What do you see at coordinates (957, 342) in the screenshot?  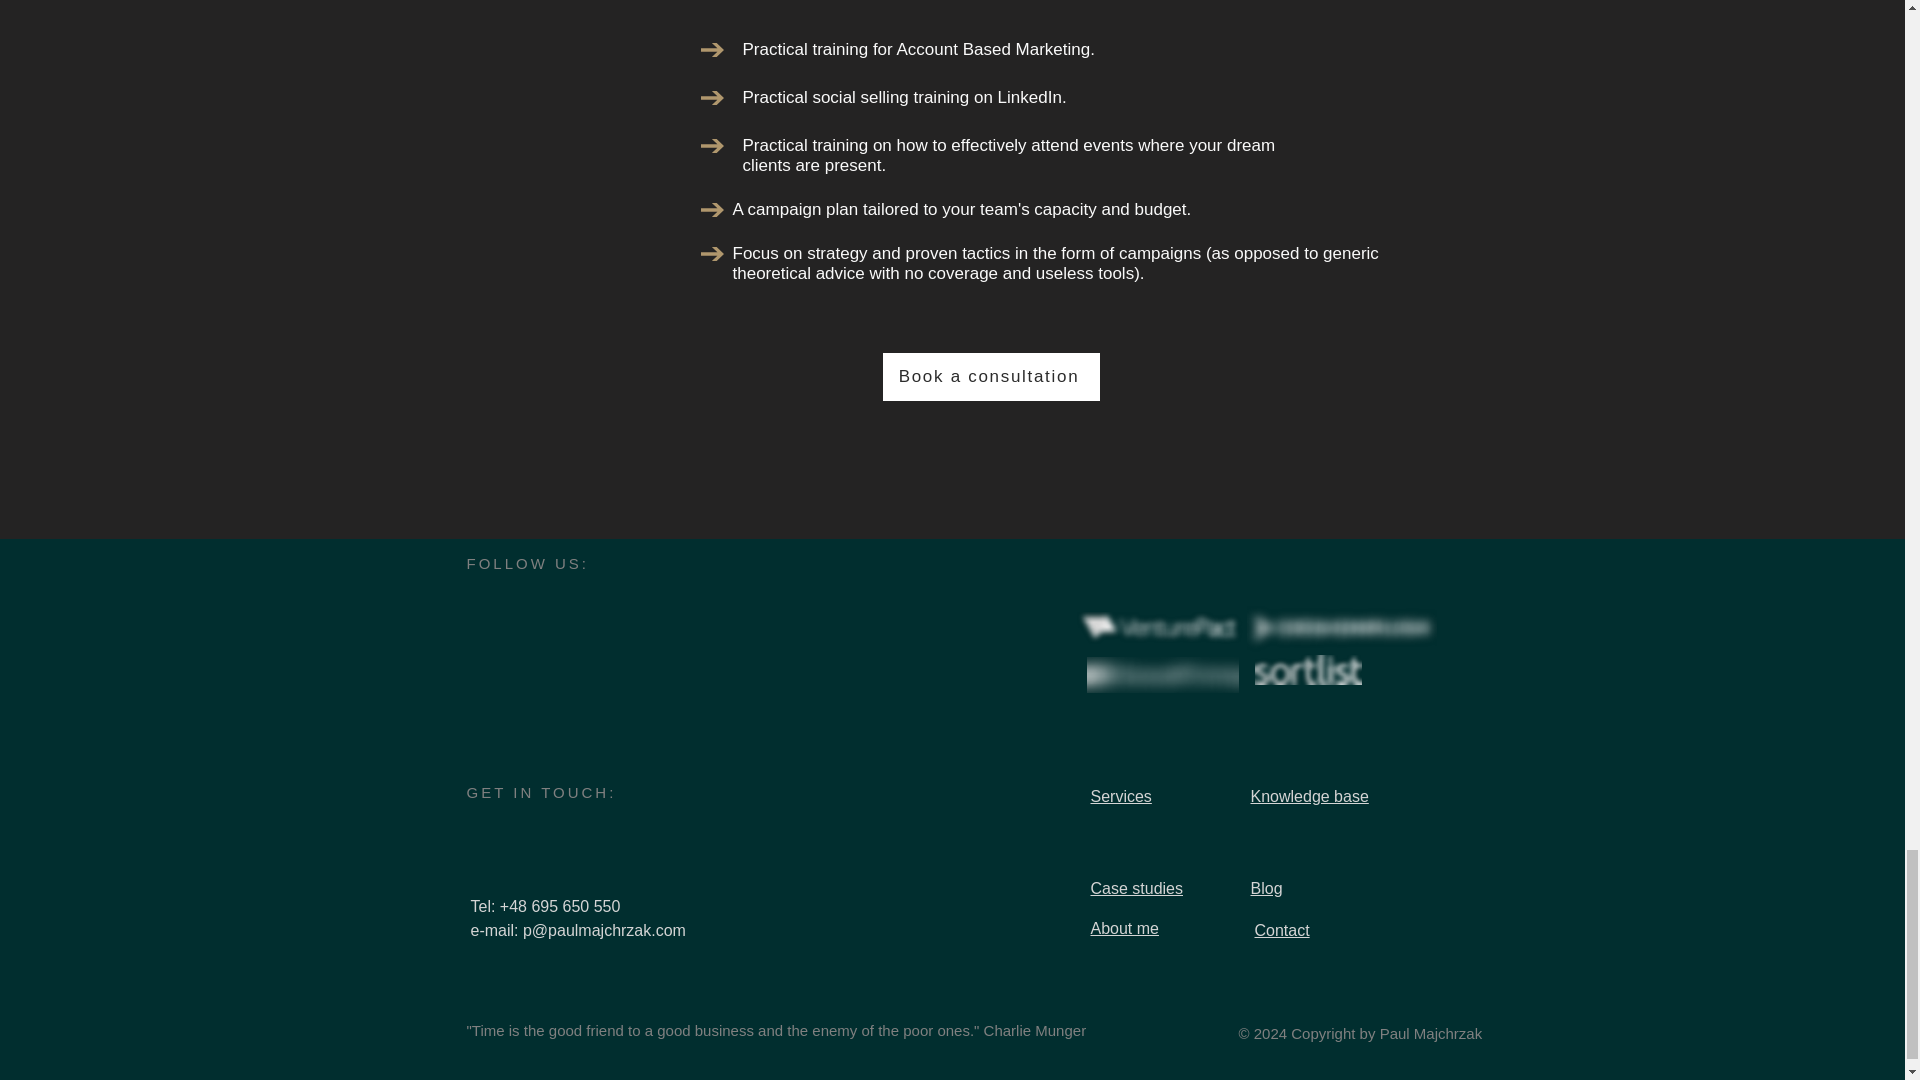 I see `Get started` at bounding box center [957, 342].